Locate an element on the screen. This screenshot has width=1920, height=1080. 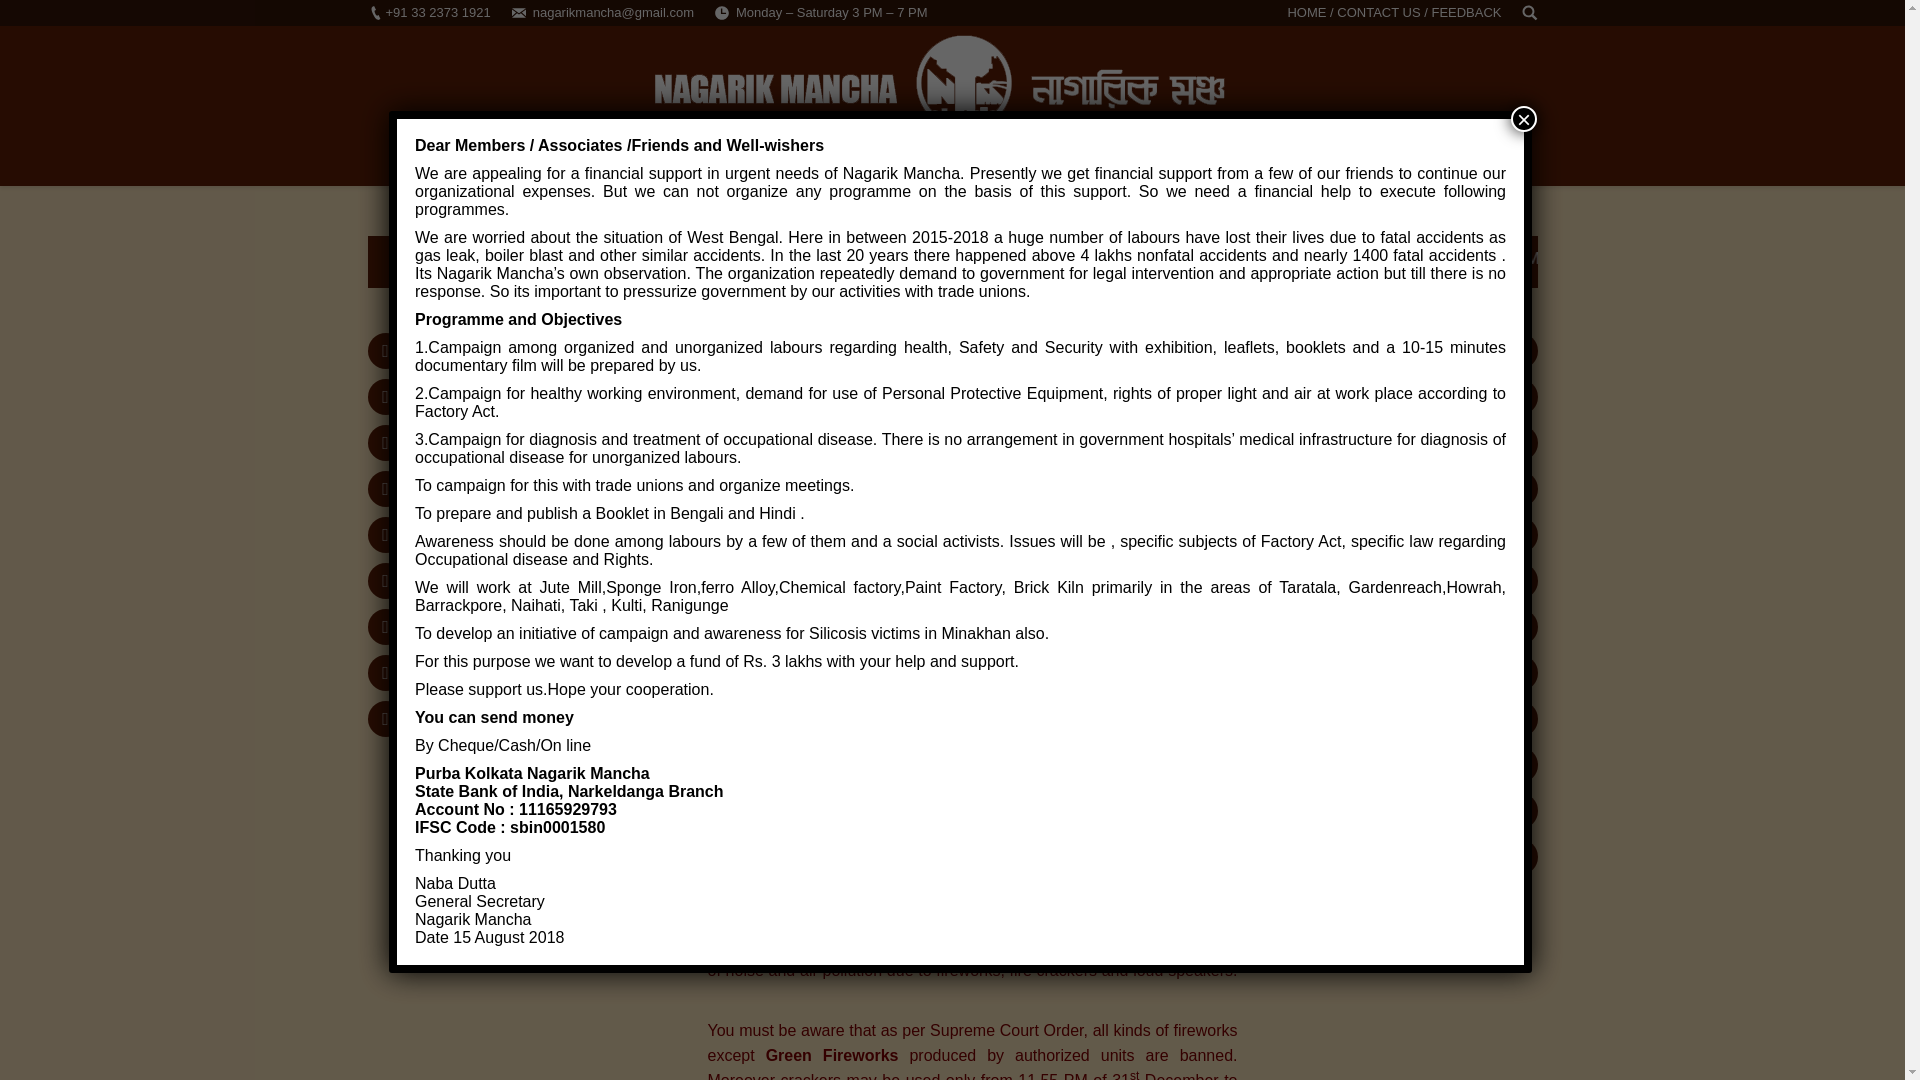
Objective and Activities is located at coordinates (496, 444).